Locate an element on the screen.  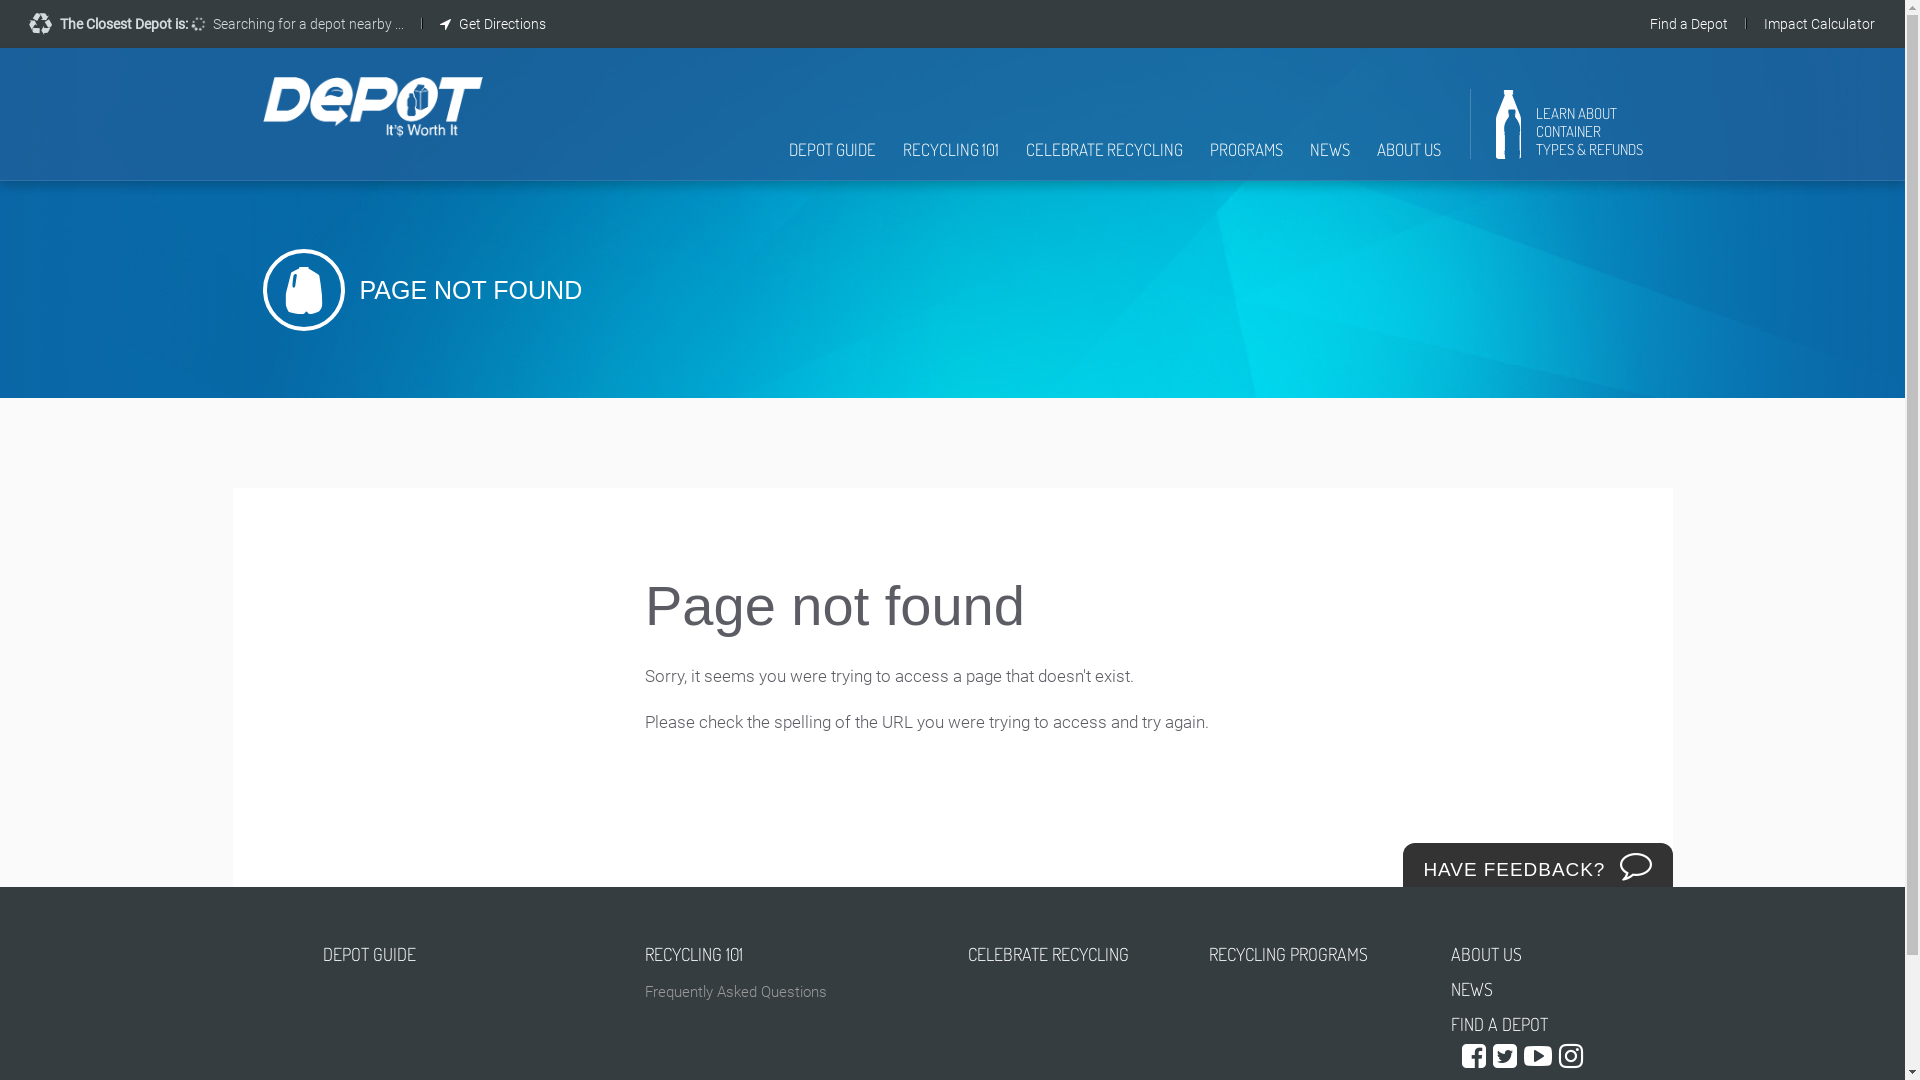
Frequently Asked Questions is located at coordinates (792, 992).